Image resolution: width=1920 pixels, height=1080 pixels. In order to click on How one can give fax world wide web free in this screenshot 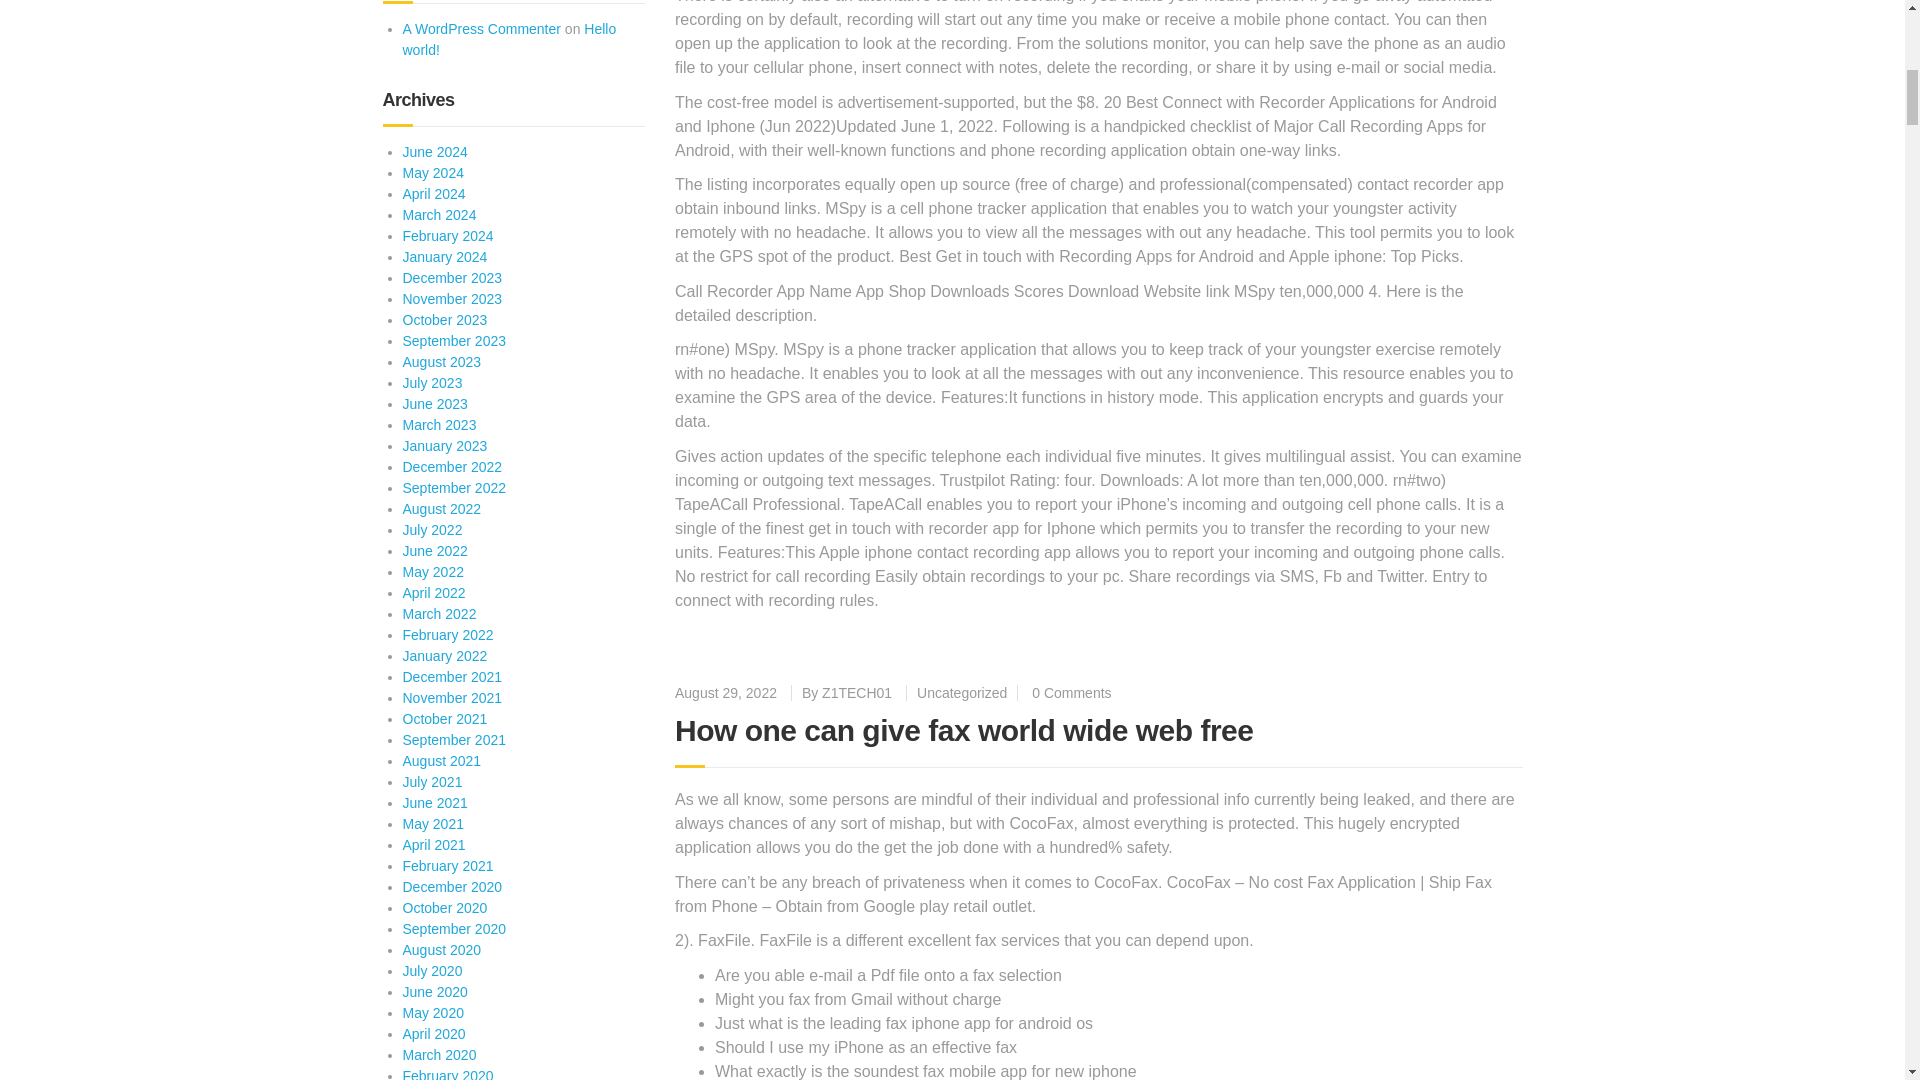, I will do `click(964, 730)`.